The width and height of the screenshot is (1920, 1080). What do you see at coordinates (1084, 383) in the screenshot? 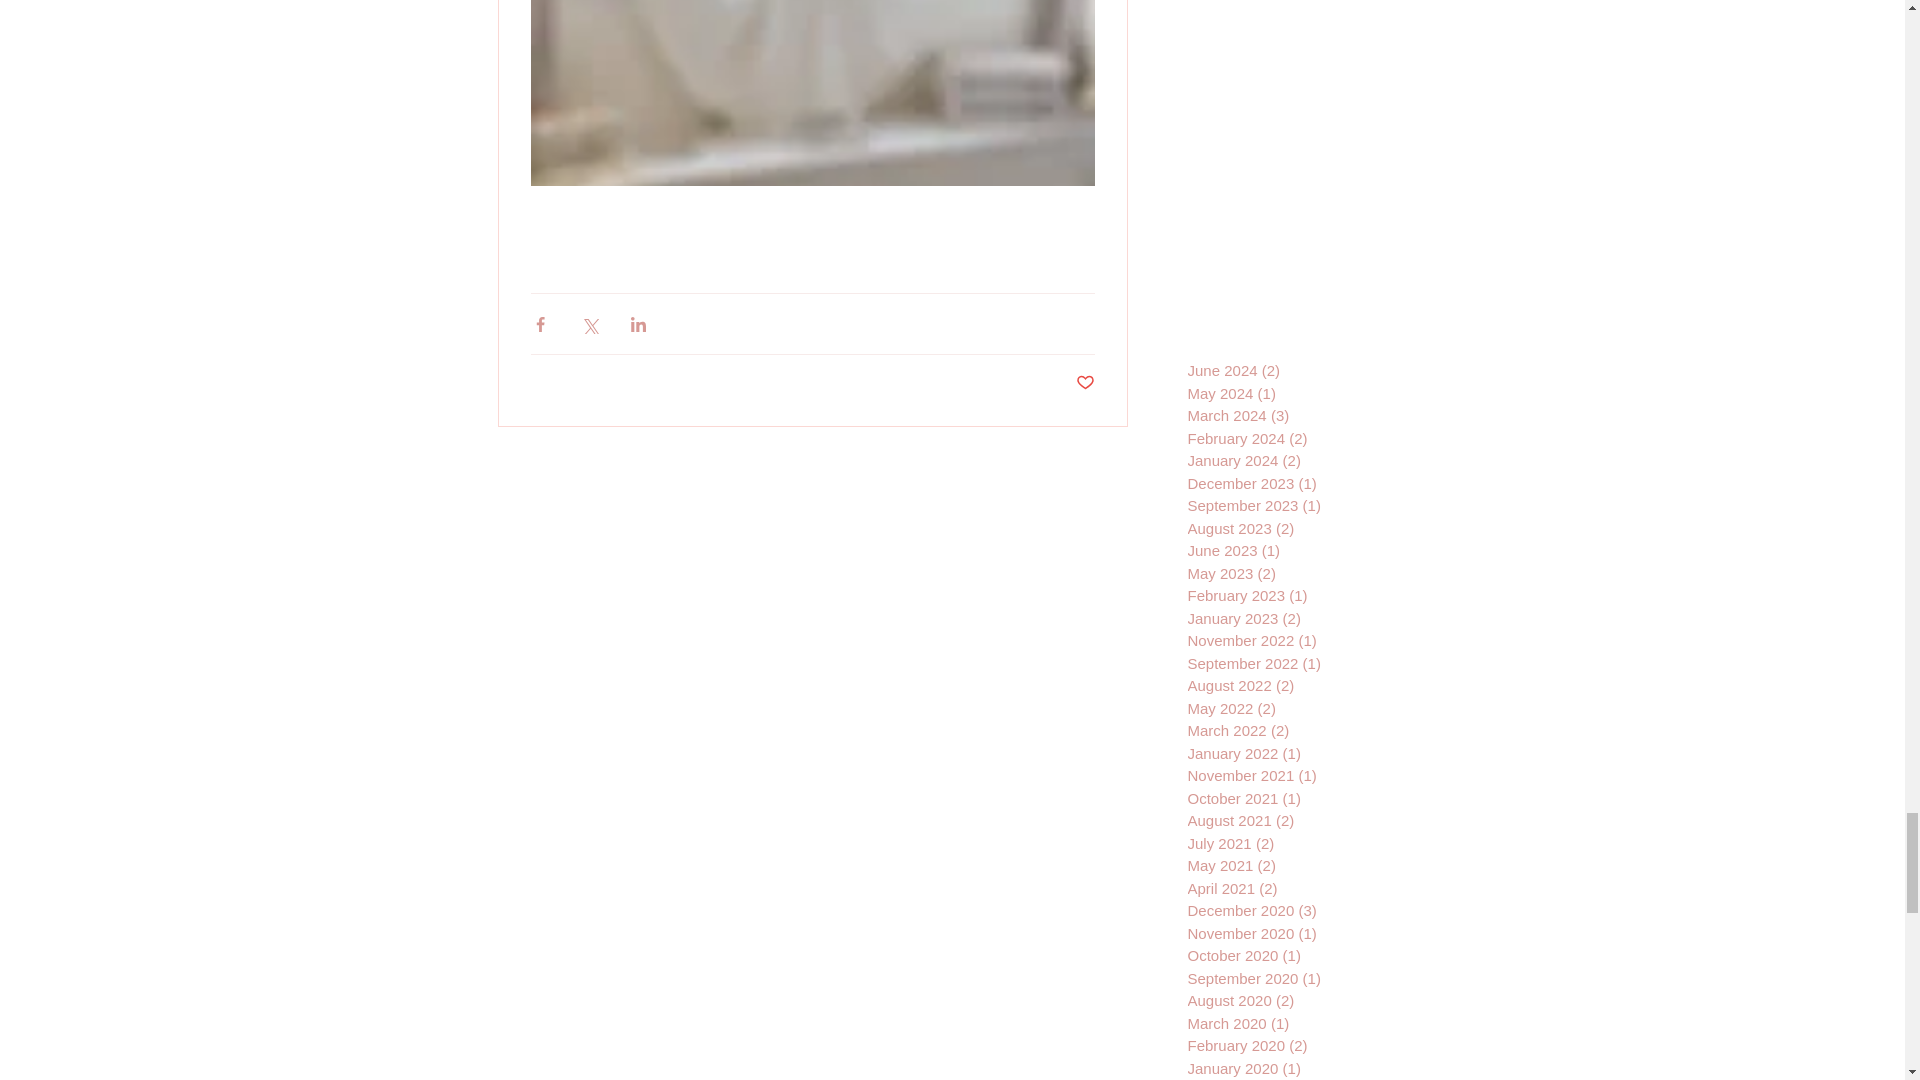
I see `Post not marked as liked` at bounding box center [1084, 383].